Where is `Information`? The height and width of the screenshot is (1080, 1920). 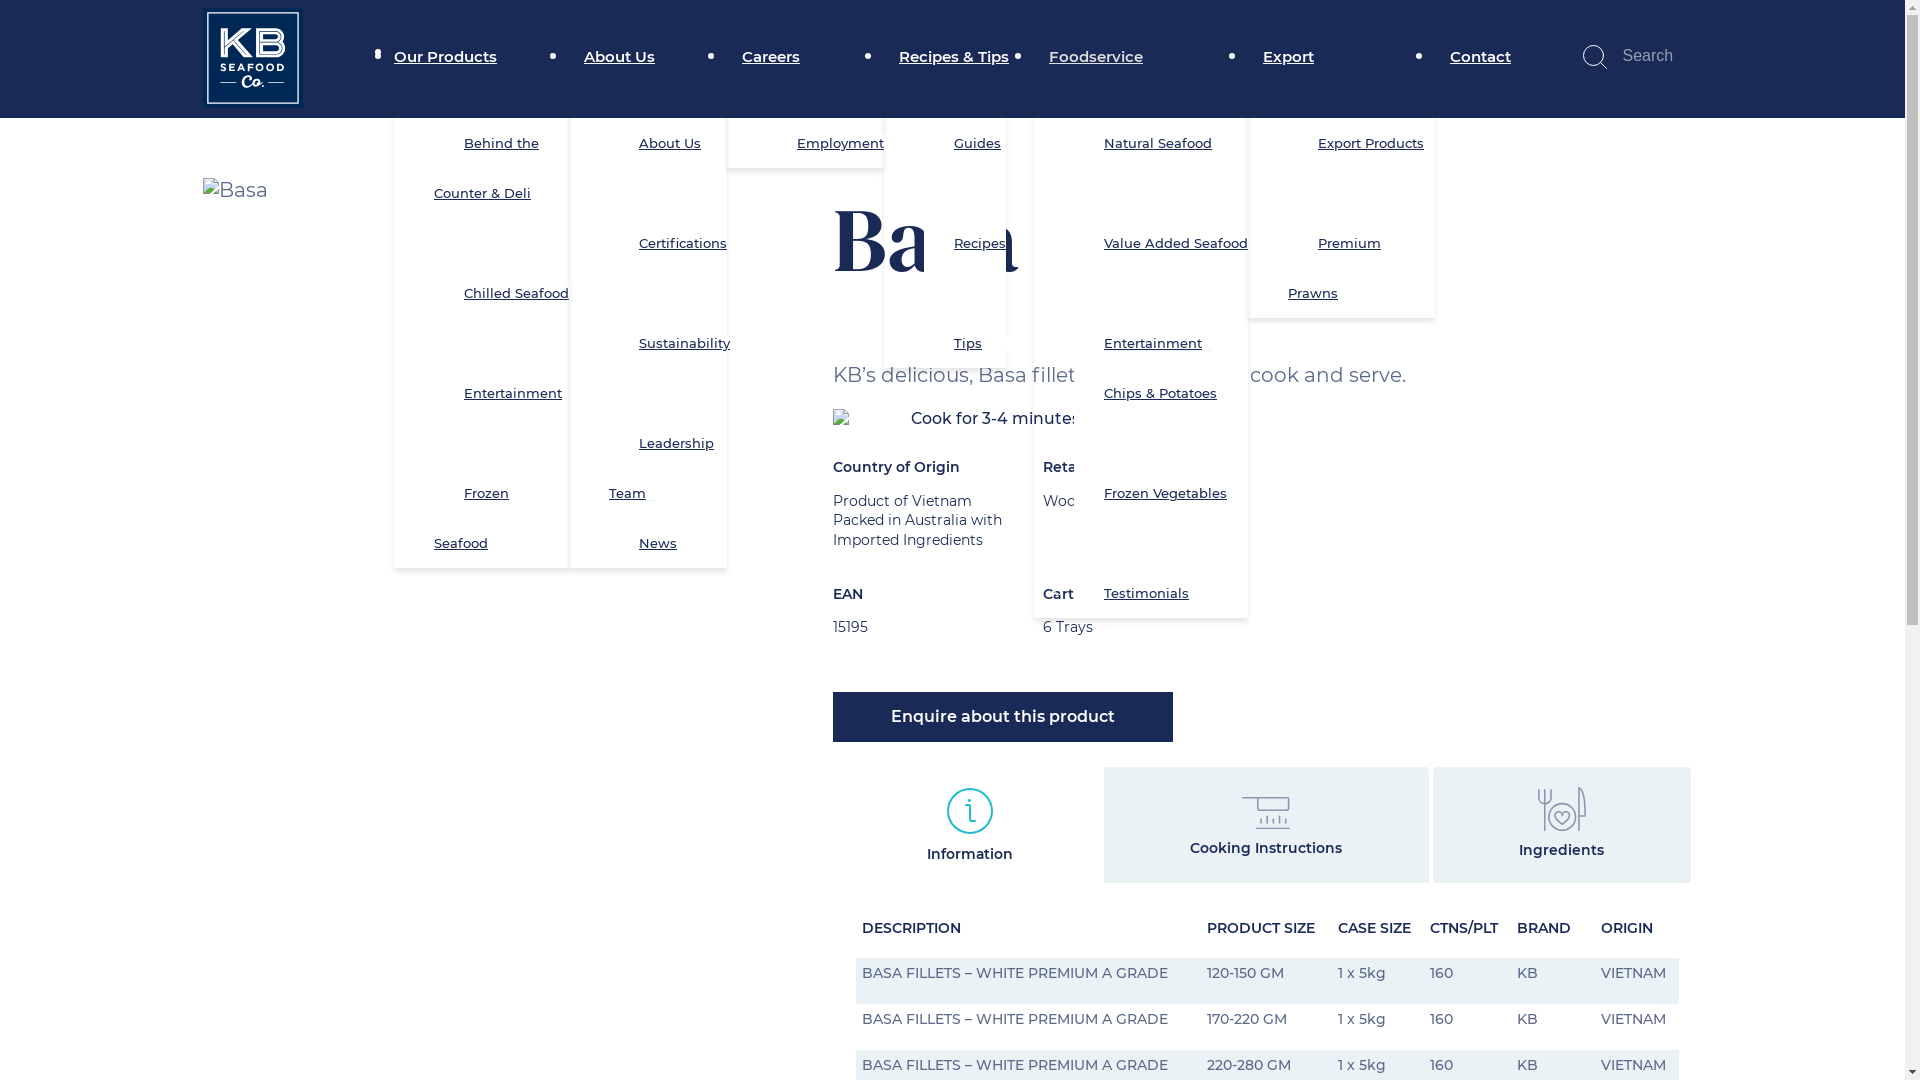
Information is located at coordinates (970, 840).